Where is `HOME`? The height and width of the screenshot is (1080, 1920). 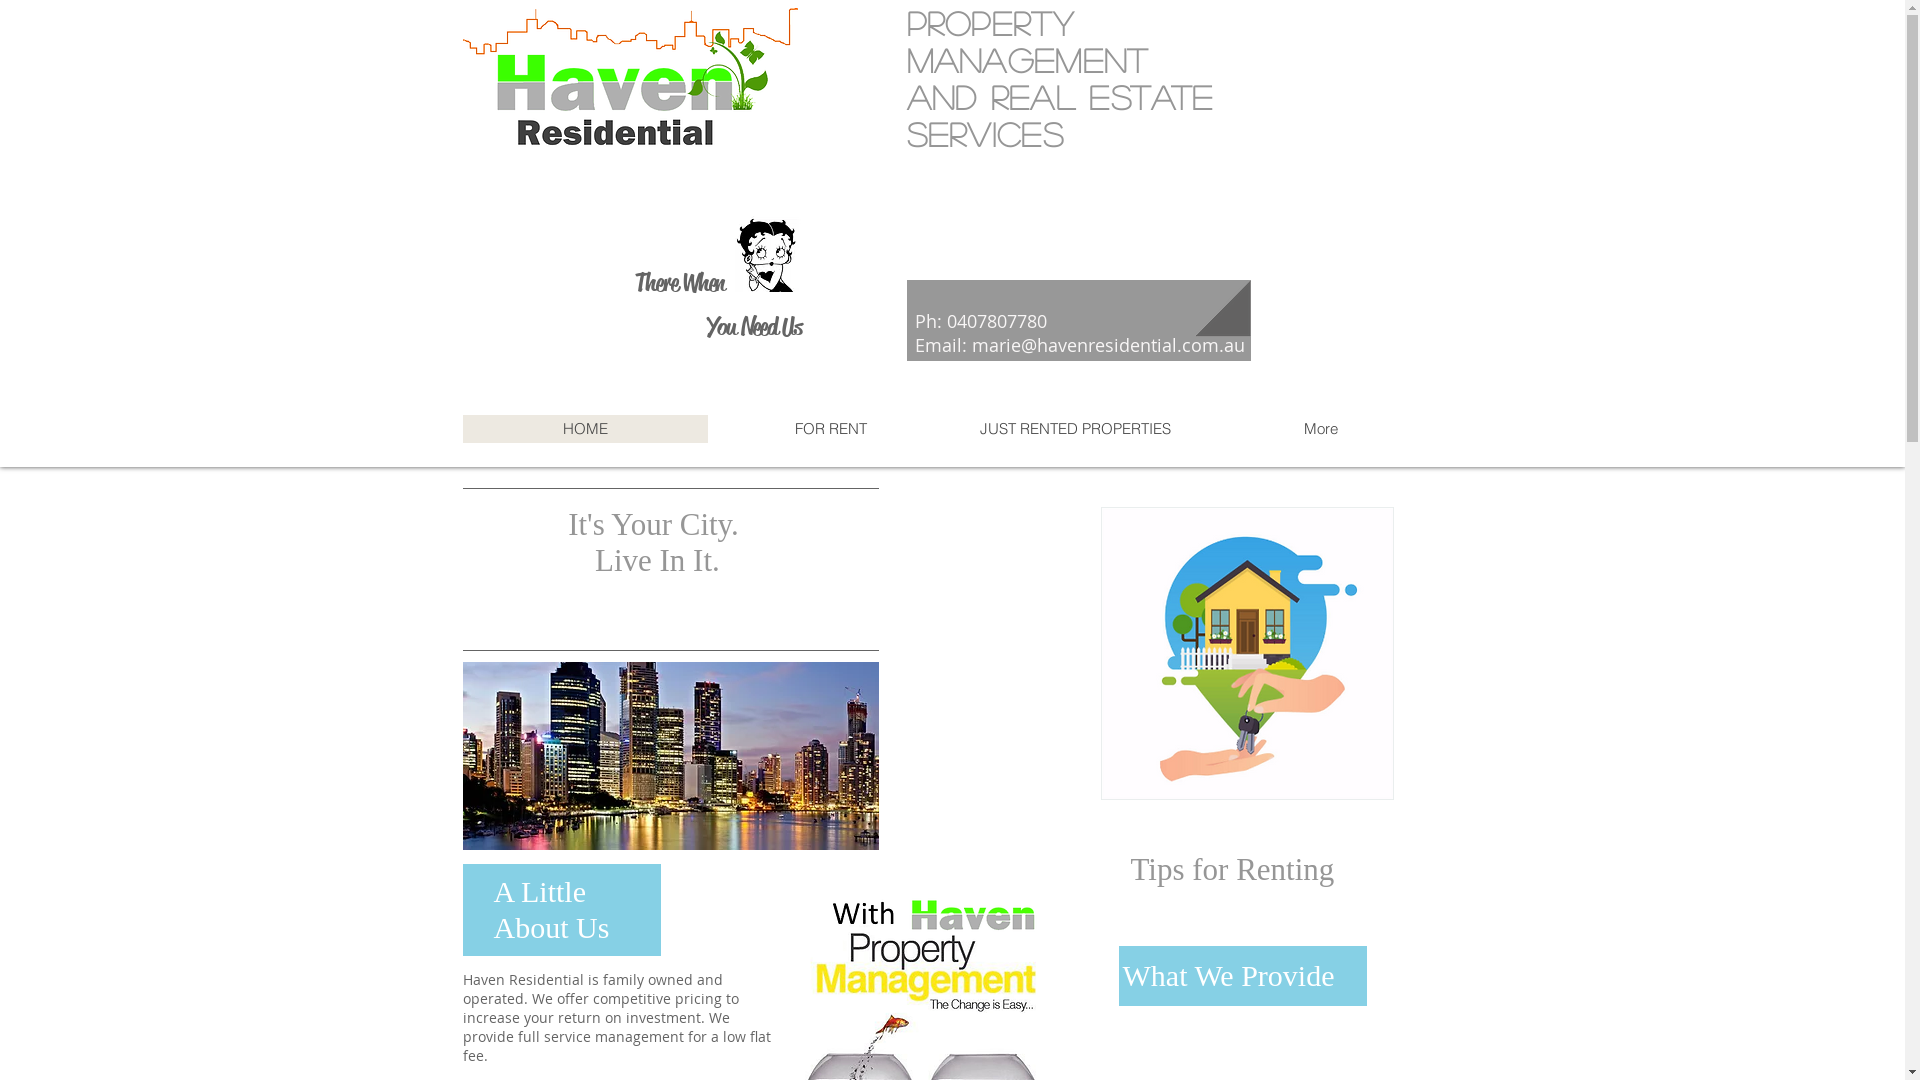
HOME is located at coordinates (584, 429).